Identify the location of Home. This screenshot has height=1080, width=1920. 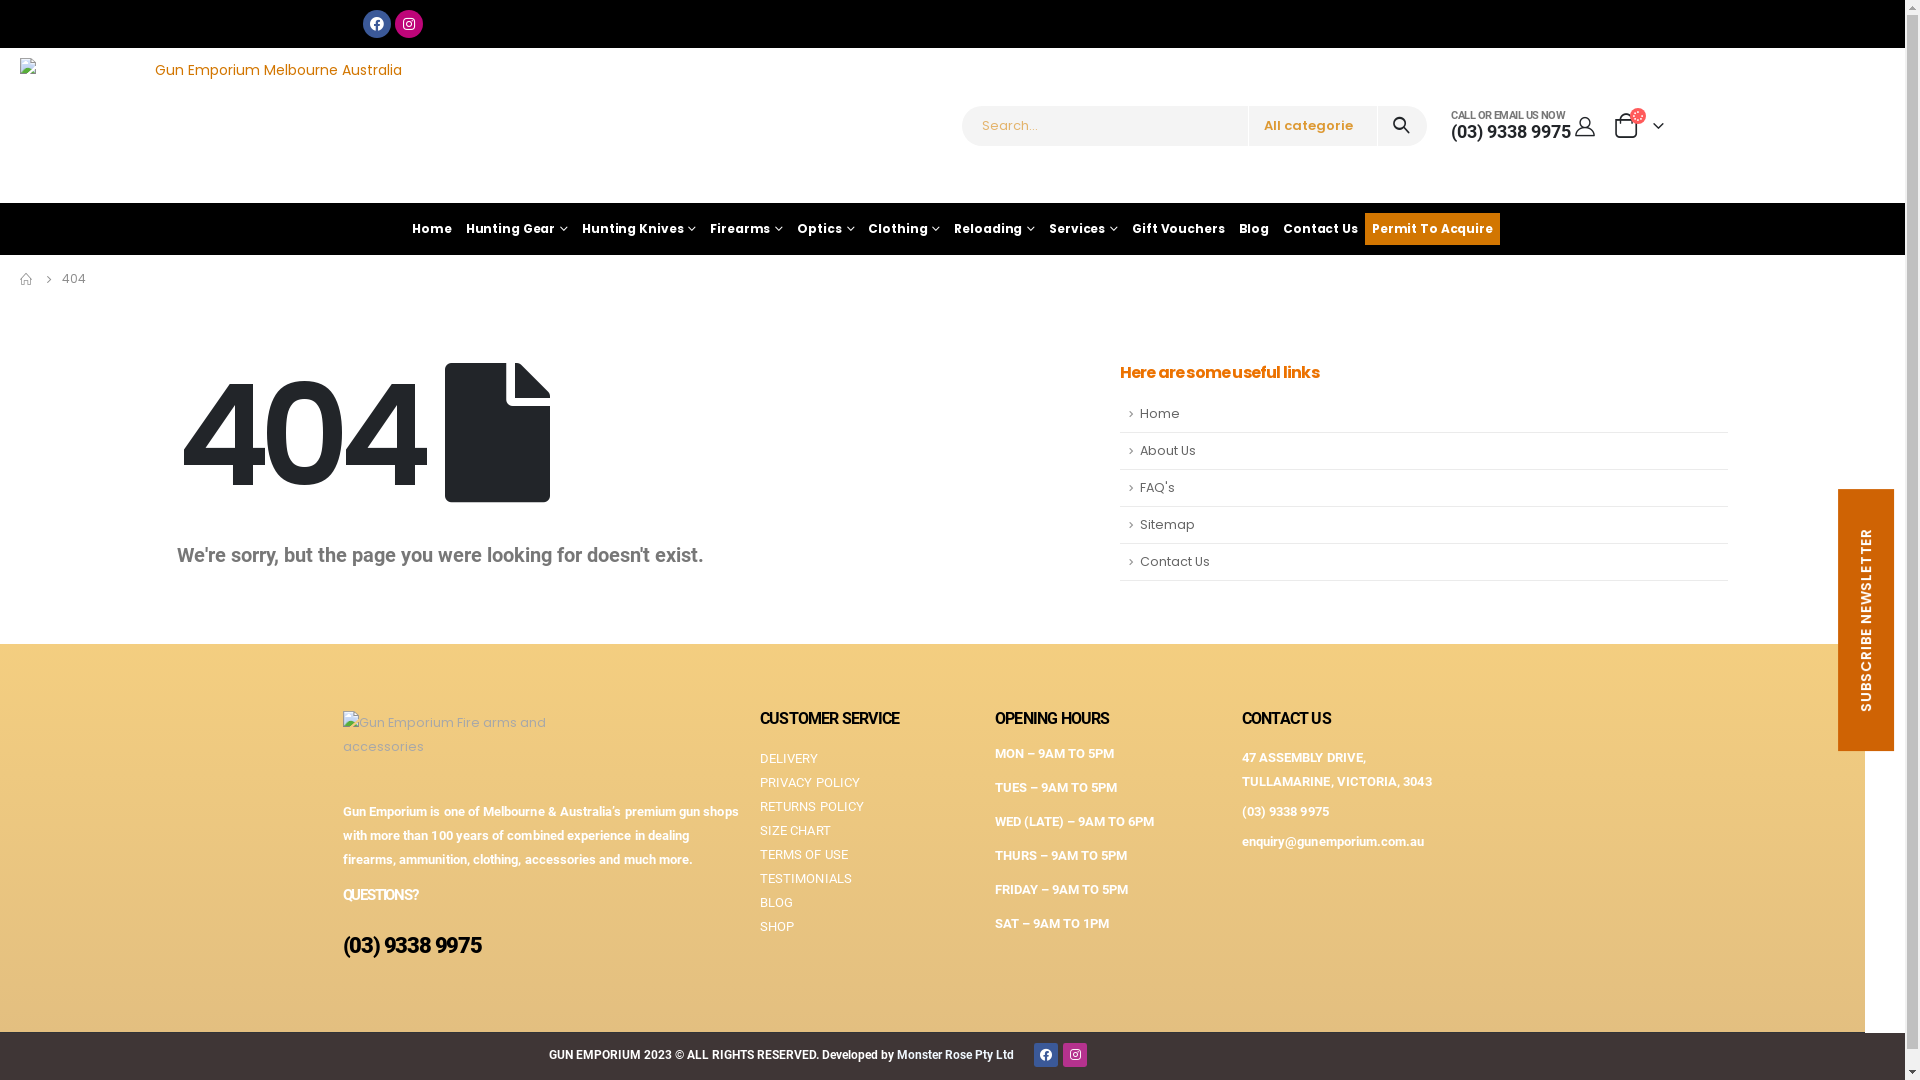
(1424, 414).